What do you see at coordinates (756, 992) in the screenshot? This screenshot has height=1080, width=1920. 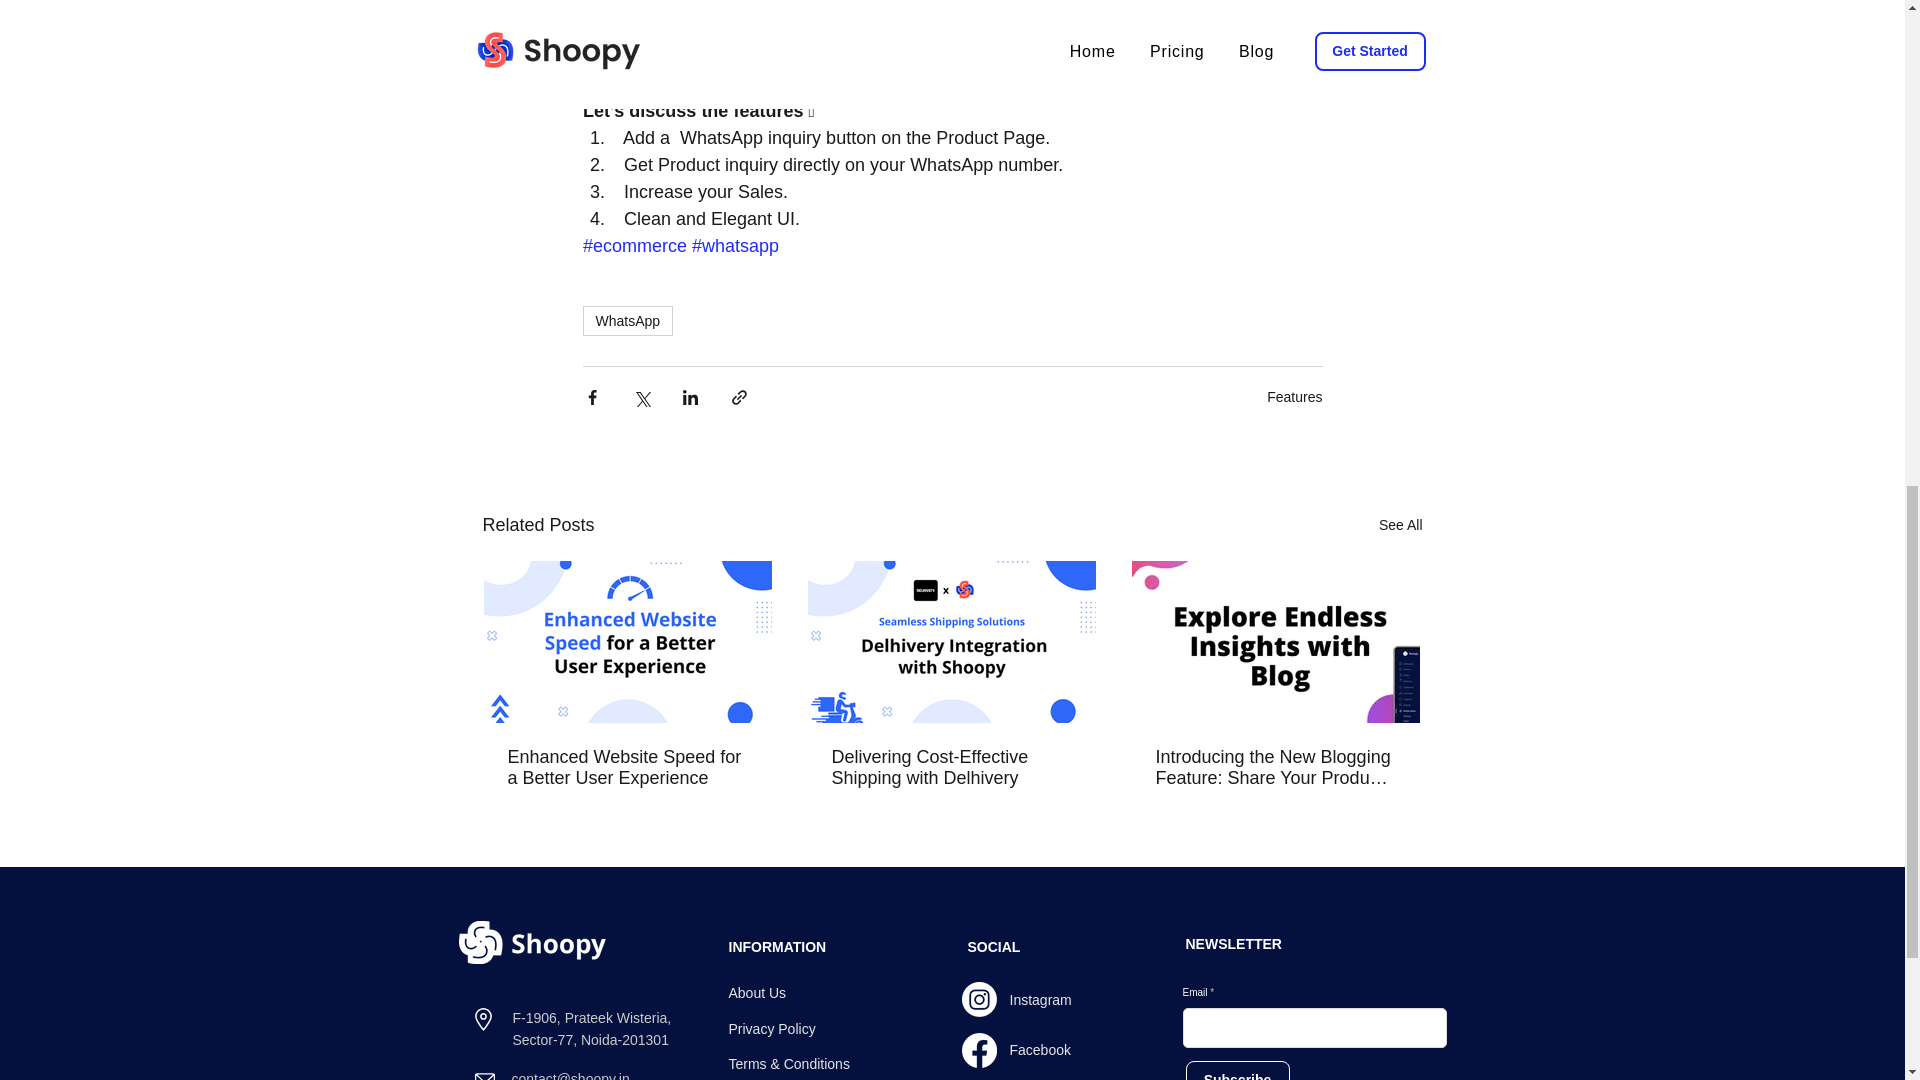 I see `About Us` at bounding box center [756, 992].